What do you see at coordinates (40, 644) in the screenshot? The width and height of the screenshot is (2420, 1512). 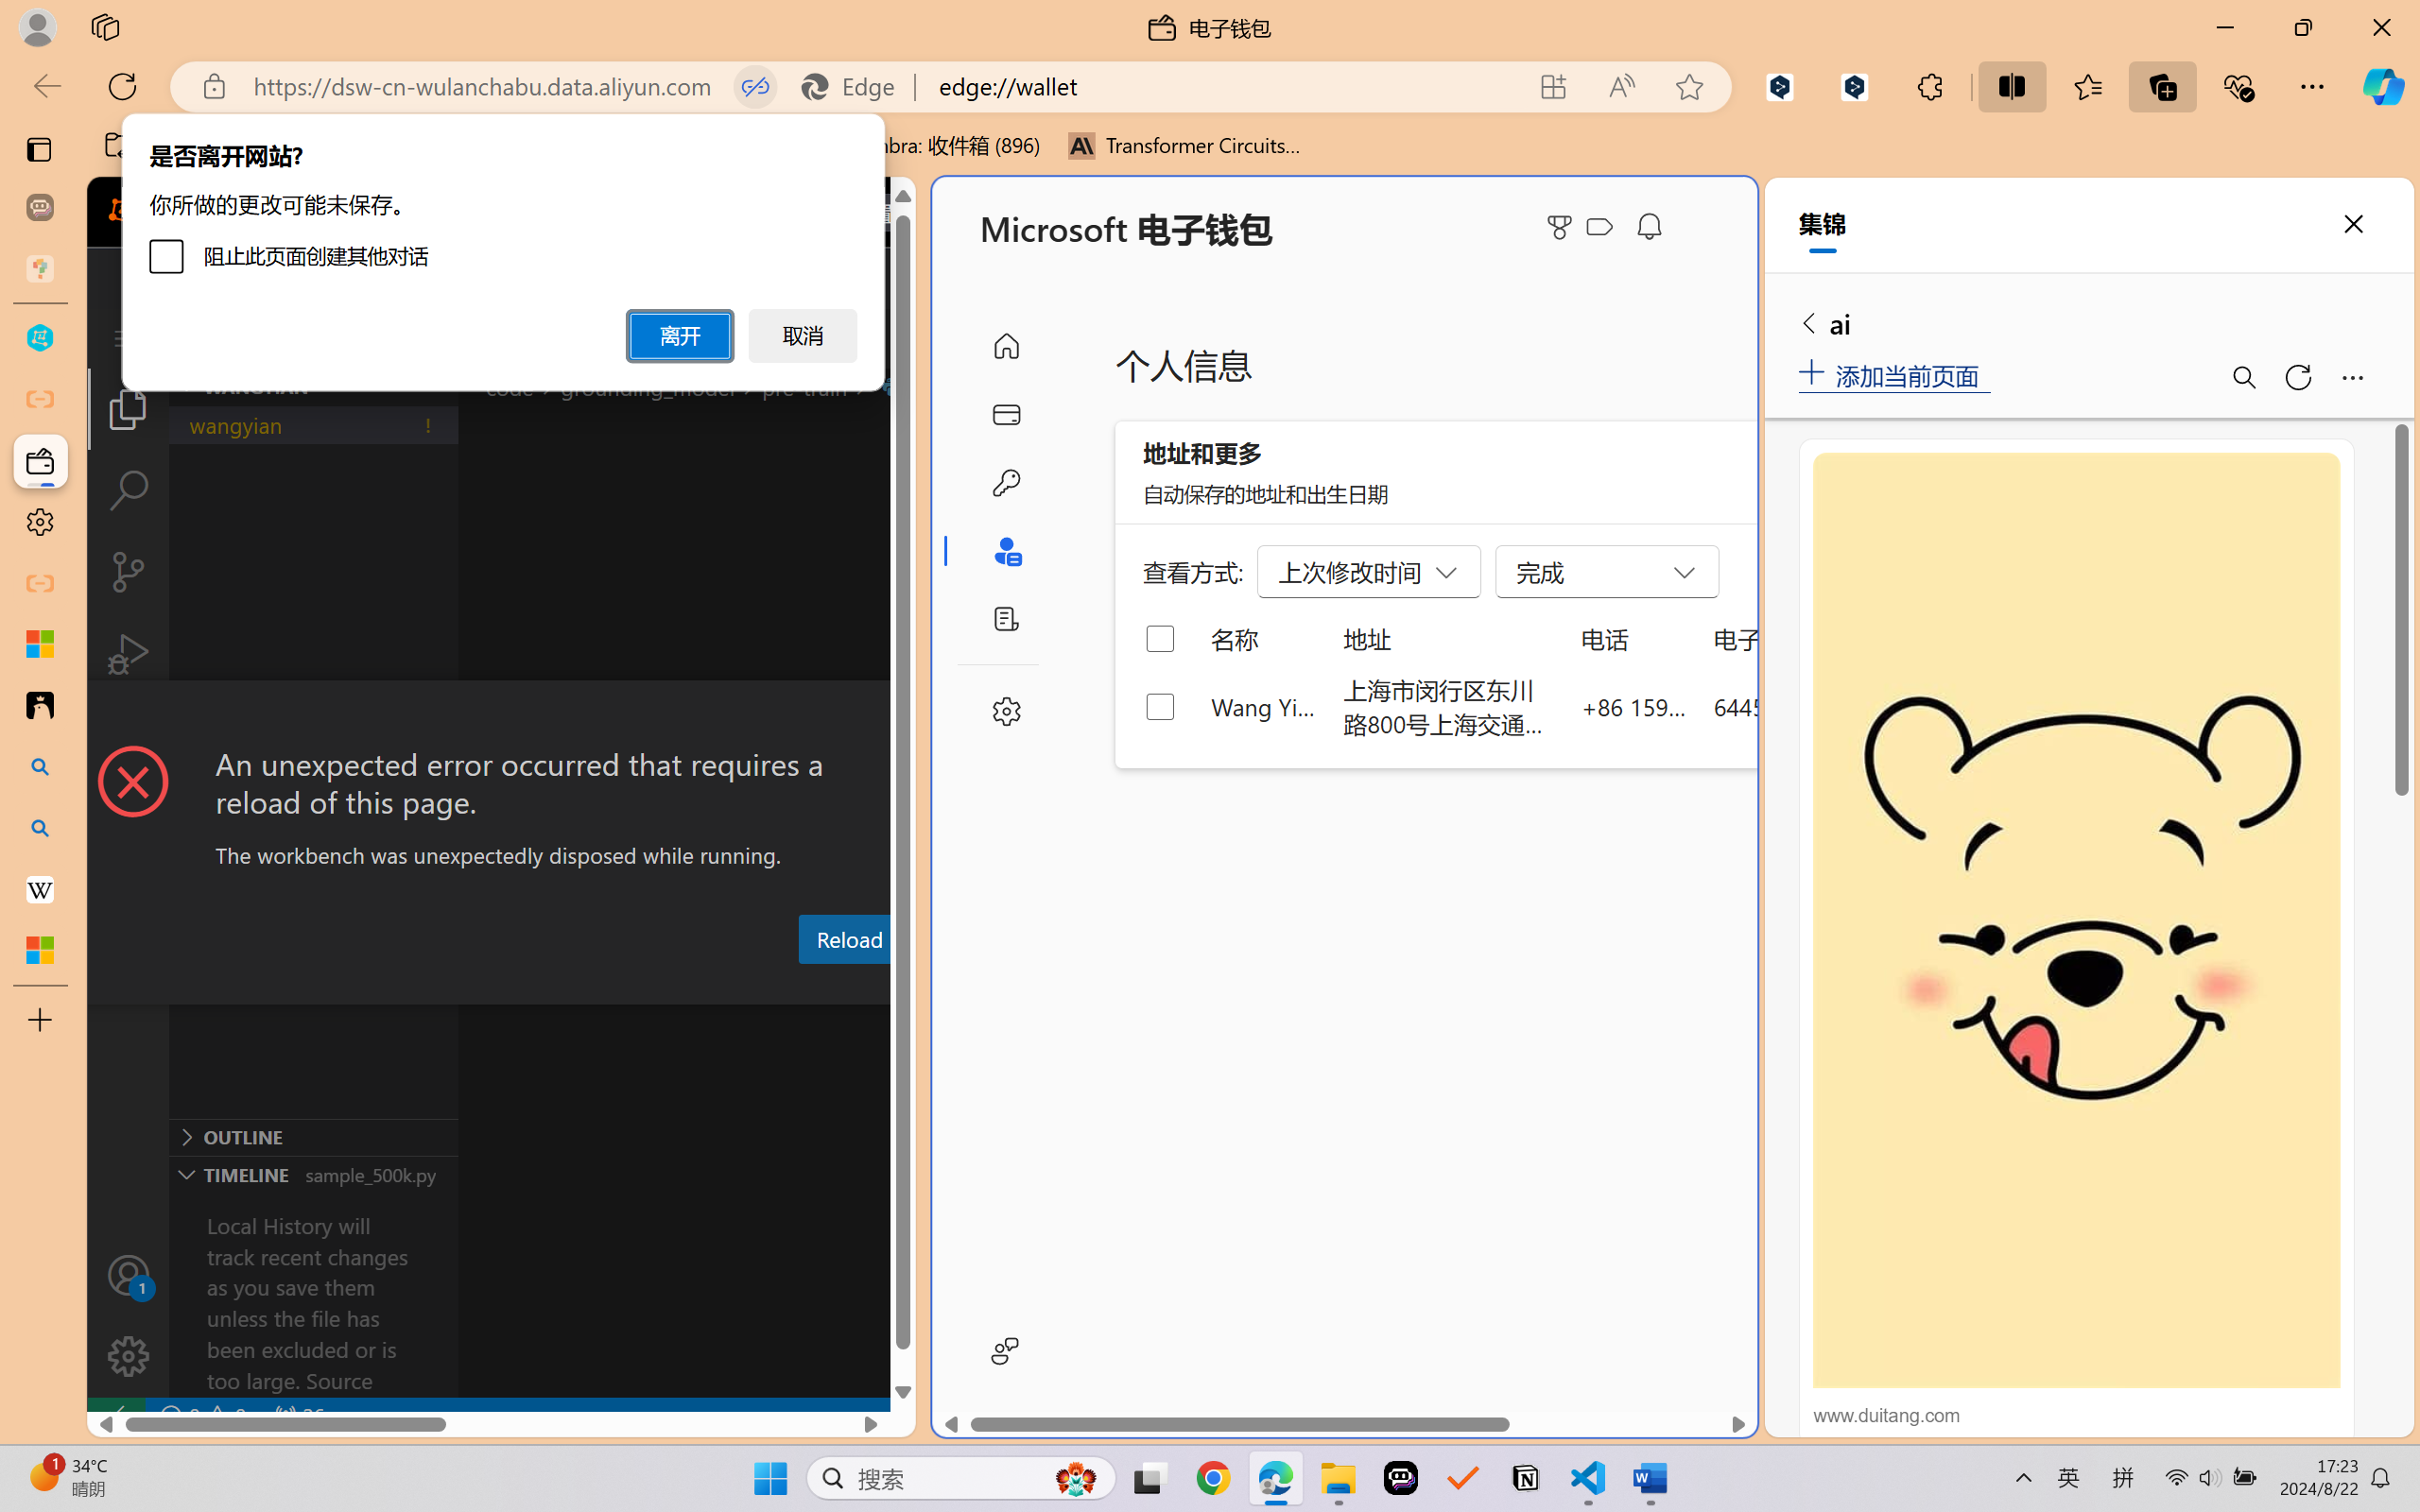 I see `Microsoft security help and learning` at bounding box center [40, 644].